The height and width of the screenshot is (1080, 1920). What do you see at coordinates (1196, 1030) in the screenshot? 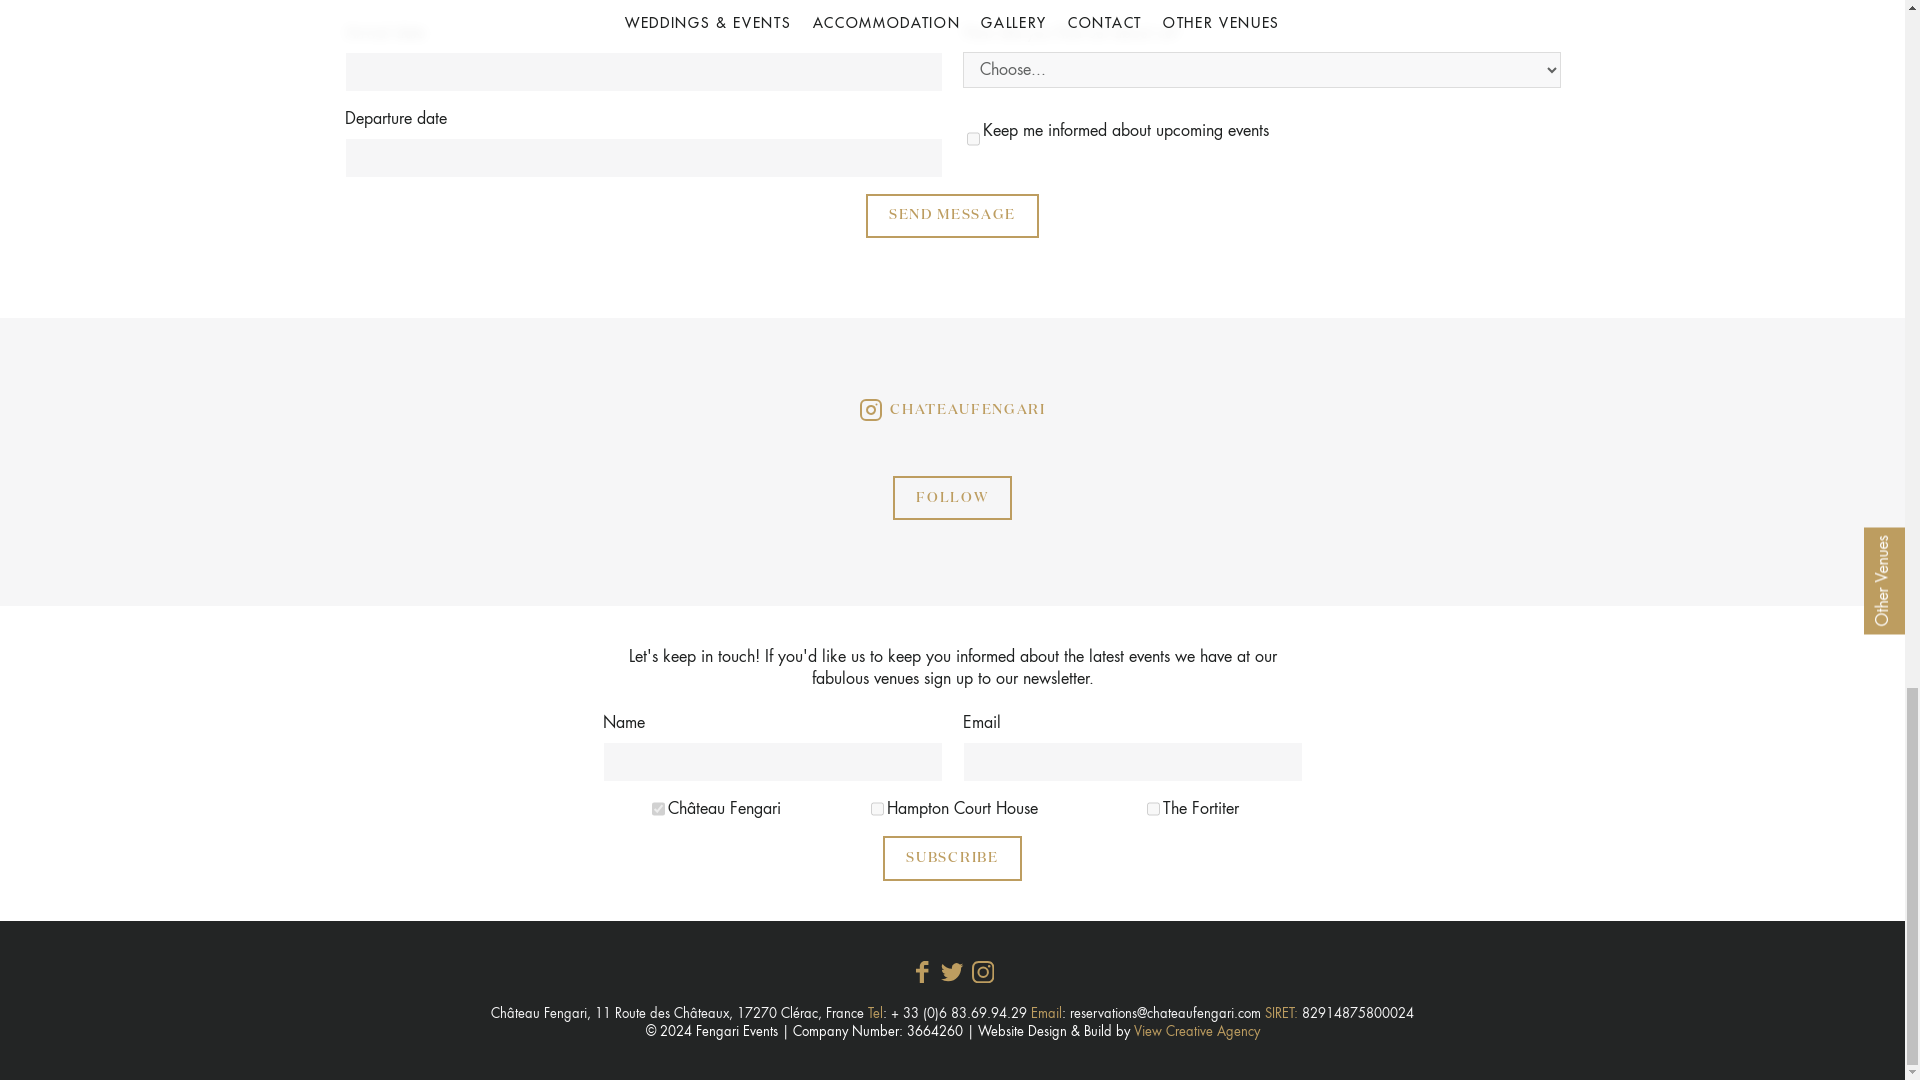
I see `View Creative Agency` at bounding box center [1196, 1030].